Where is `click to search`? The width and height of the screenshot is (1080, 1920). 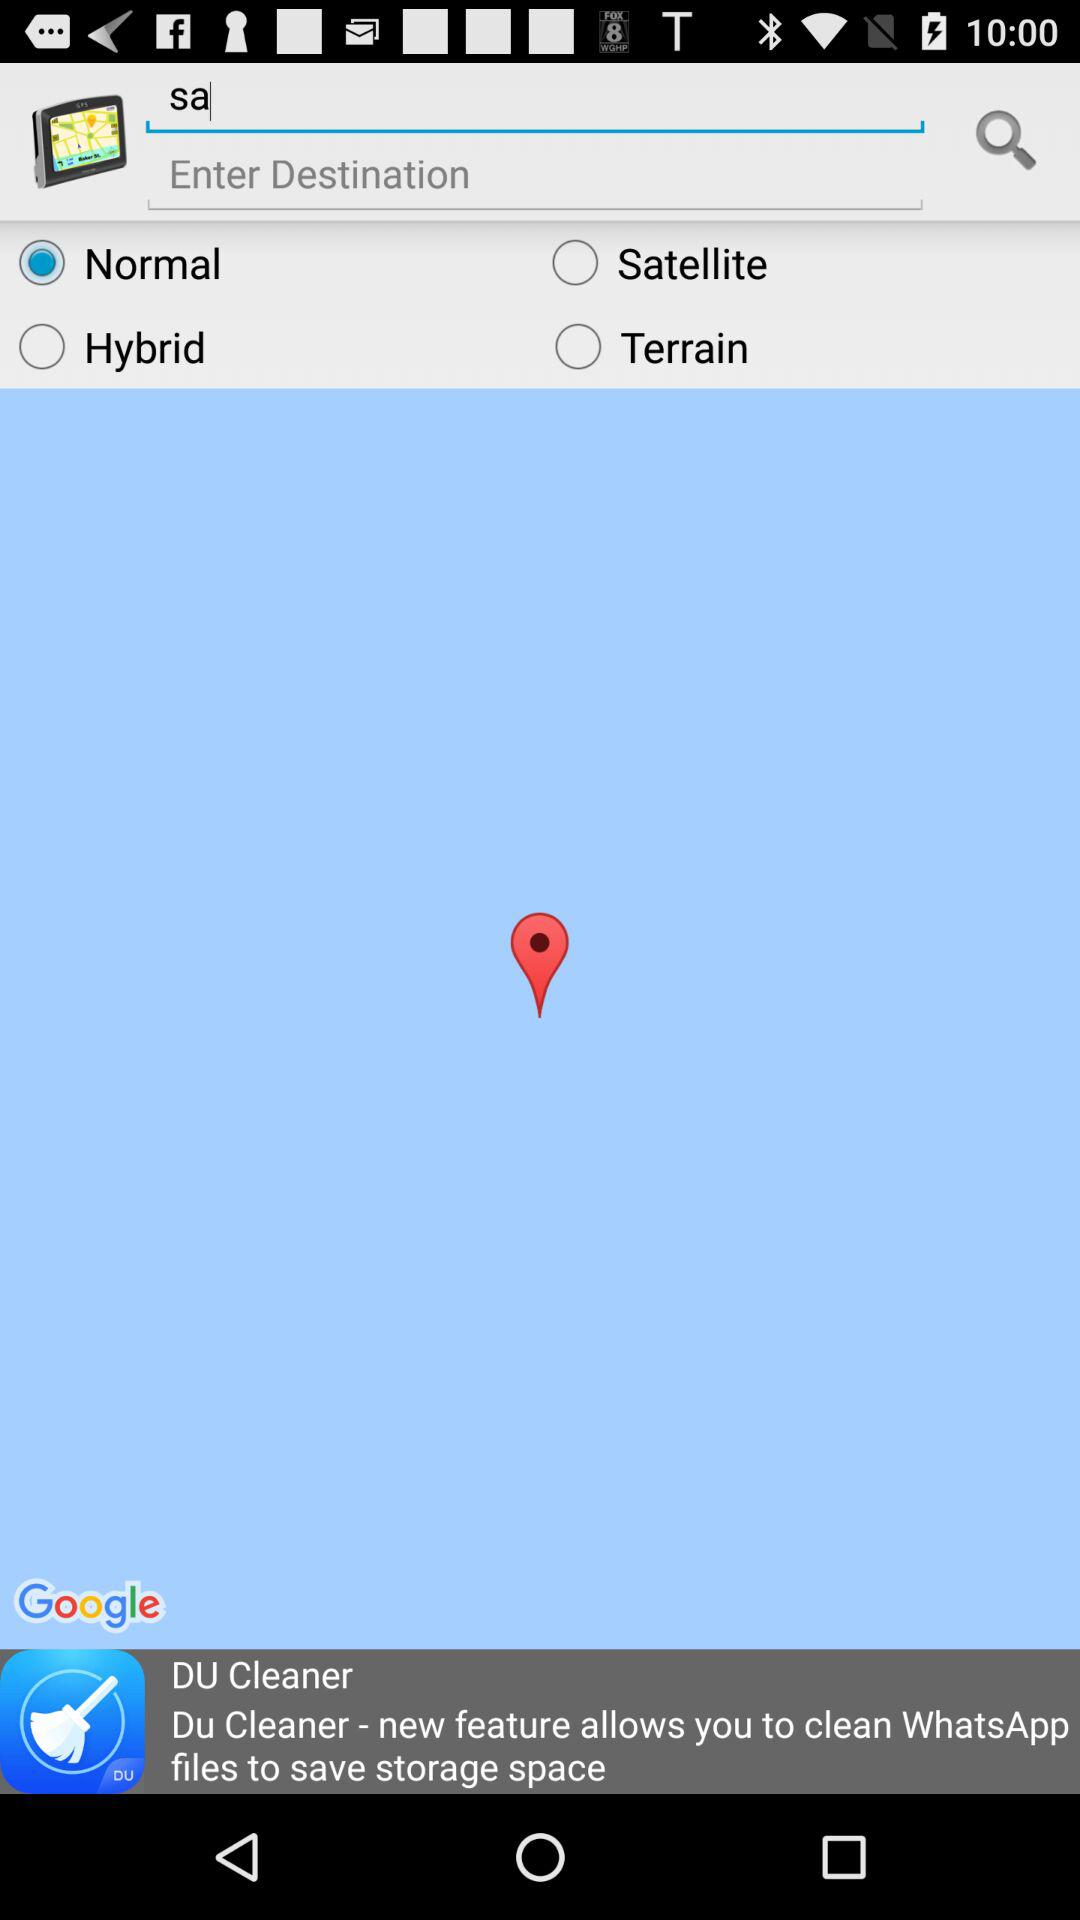
click to search is located at coordinates (1006, 141).